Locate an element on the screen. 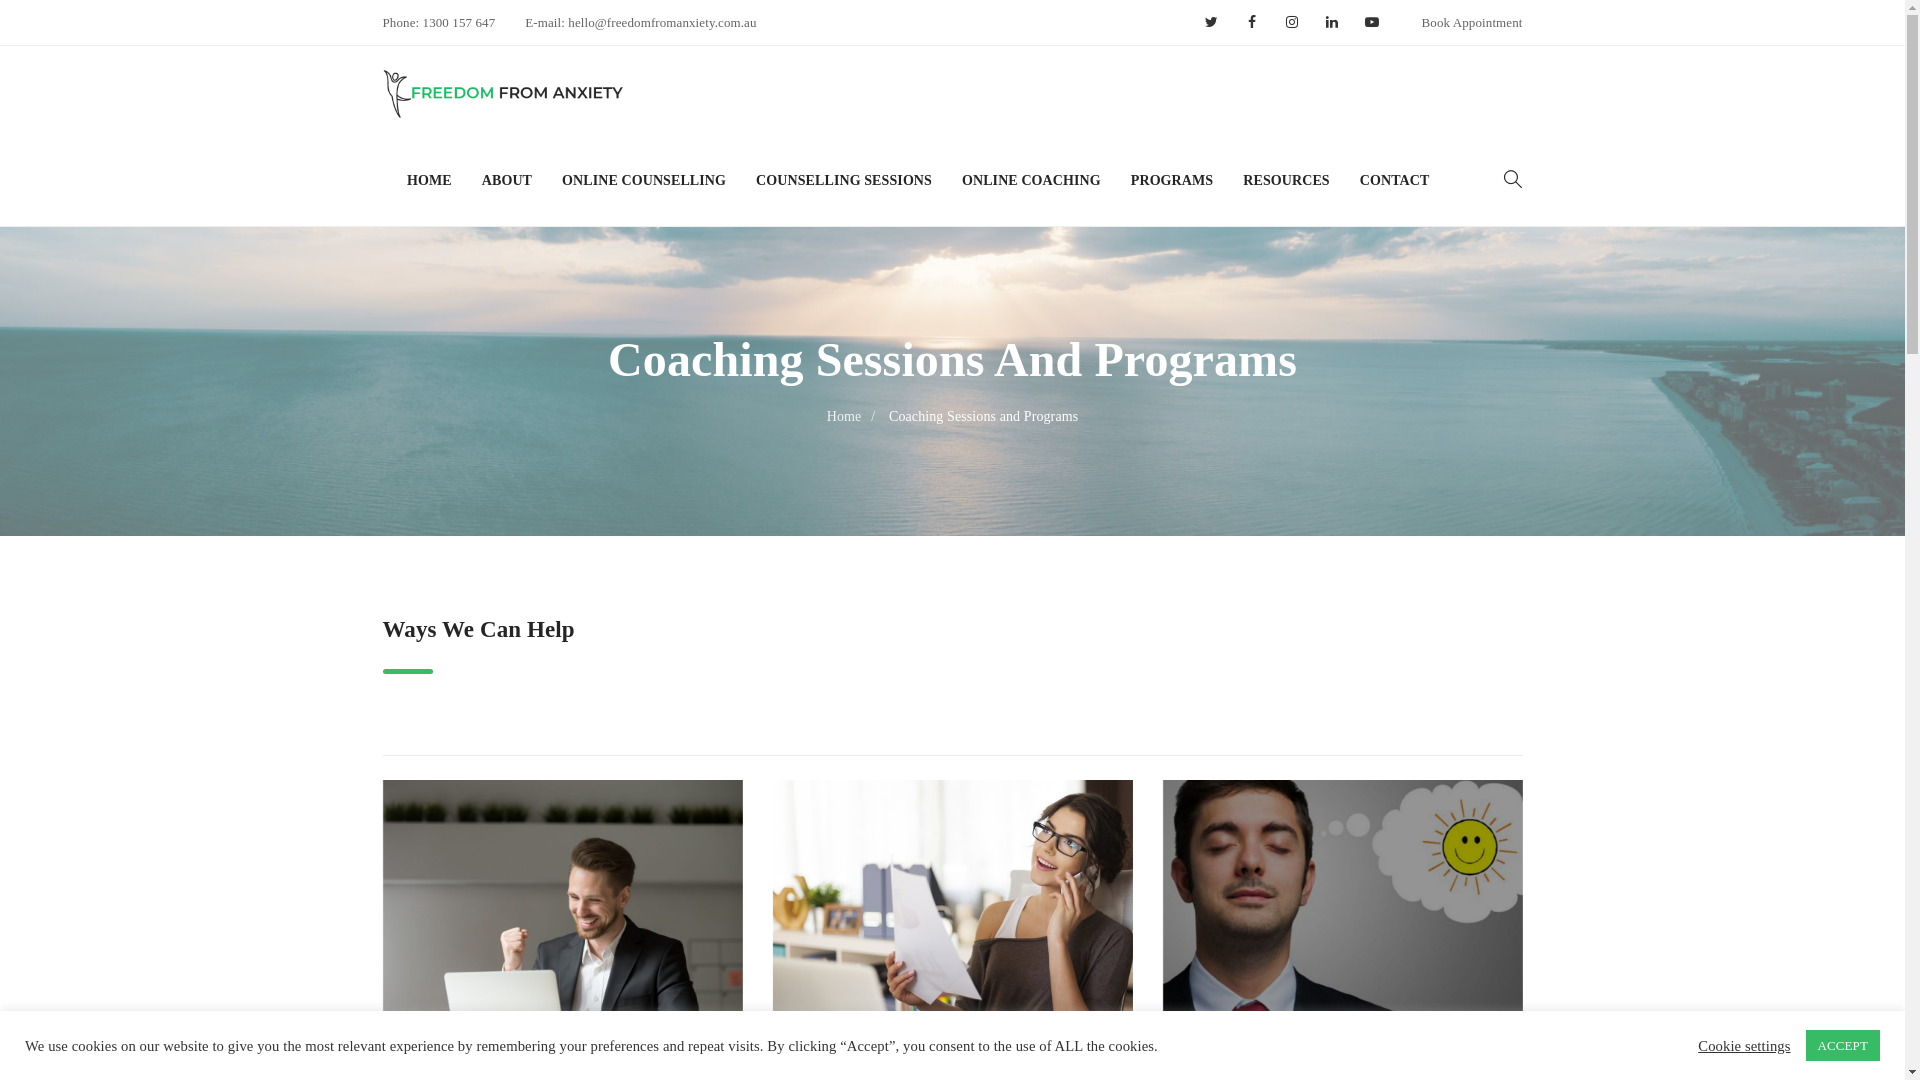 The height and width of the screenshot is (1080, 1920). LEARN MORE is located at coordinates (1342, 953).